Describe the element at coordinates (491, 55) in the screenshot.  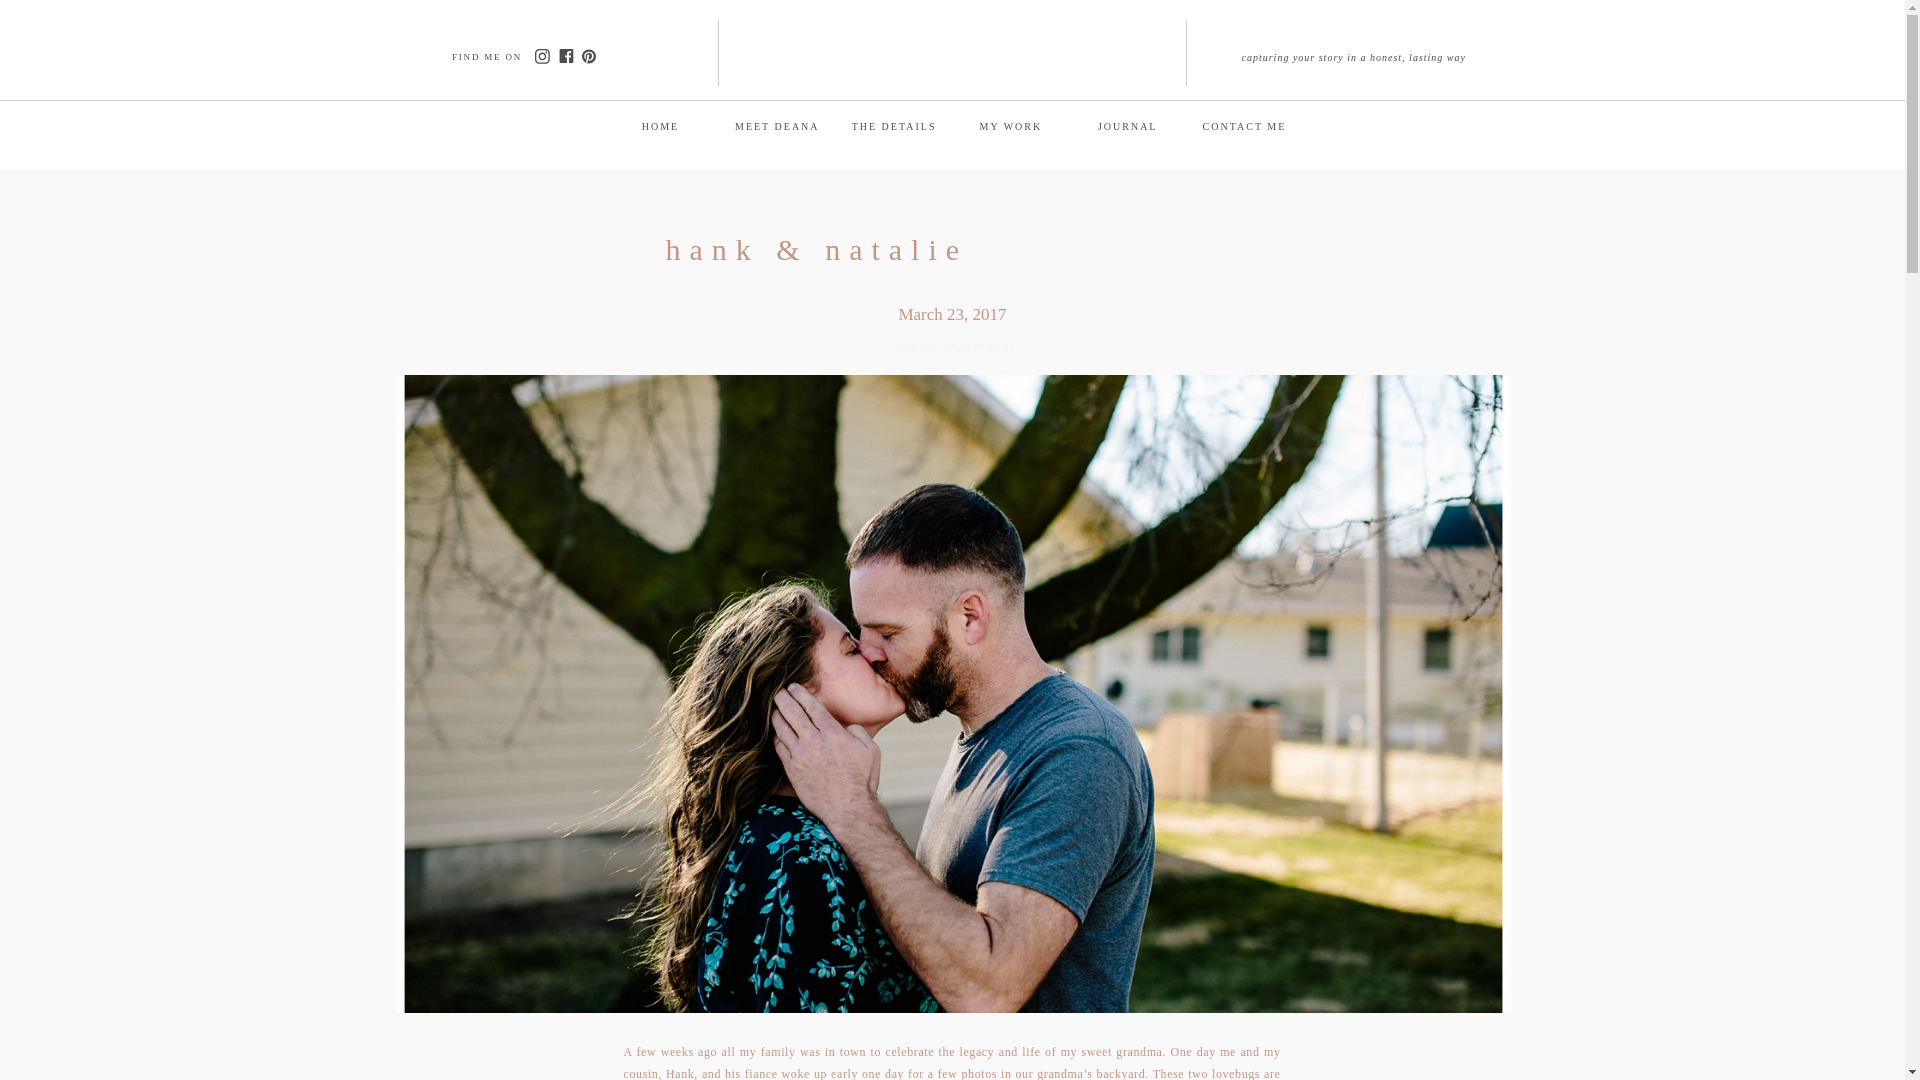
I see `FIND ME ON` at that location.